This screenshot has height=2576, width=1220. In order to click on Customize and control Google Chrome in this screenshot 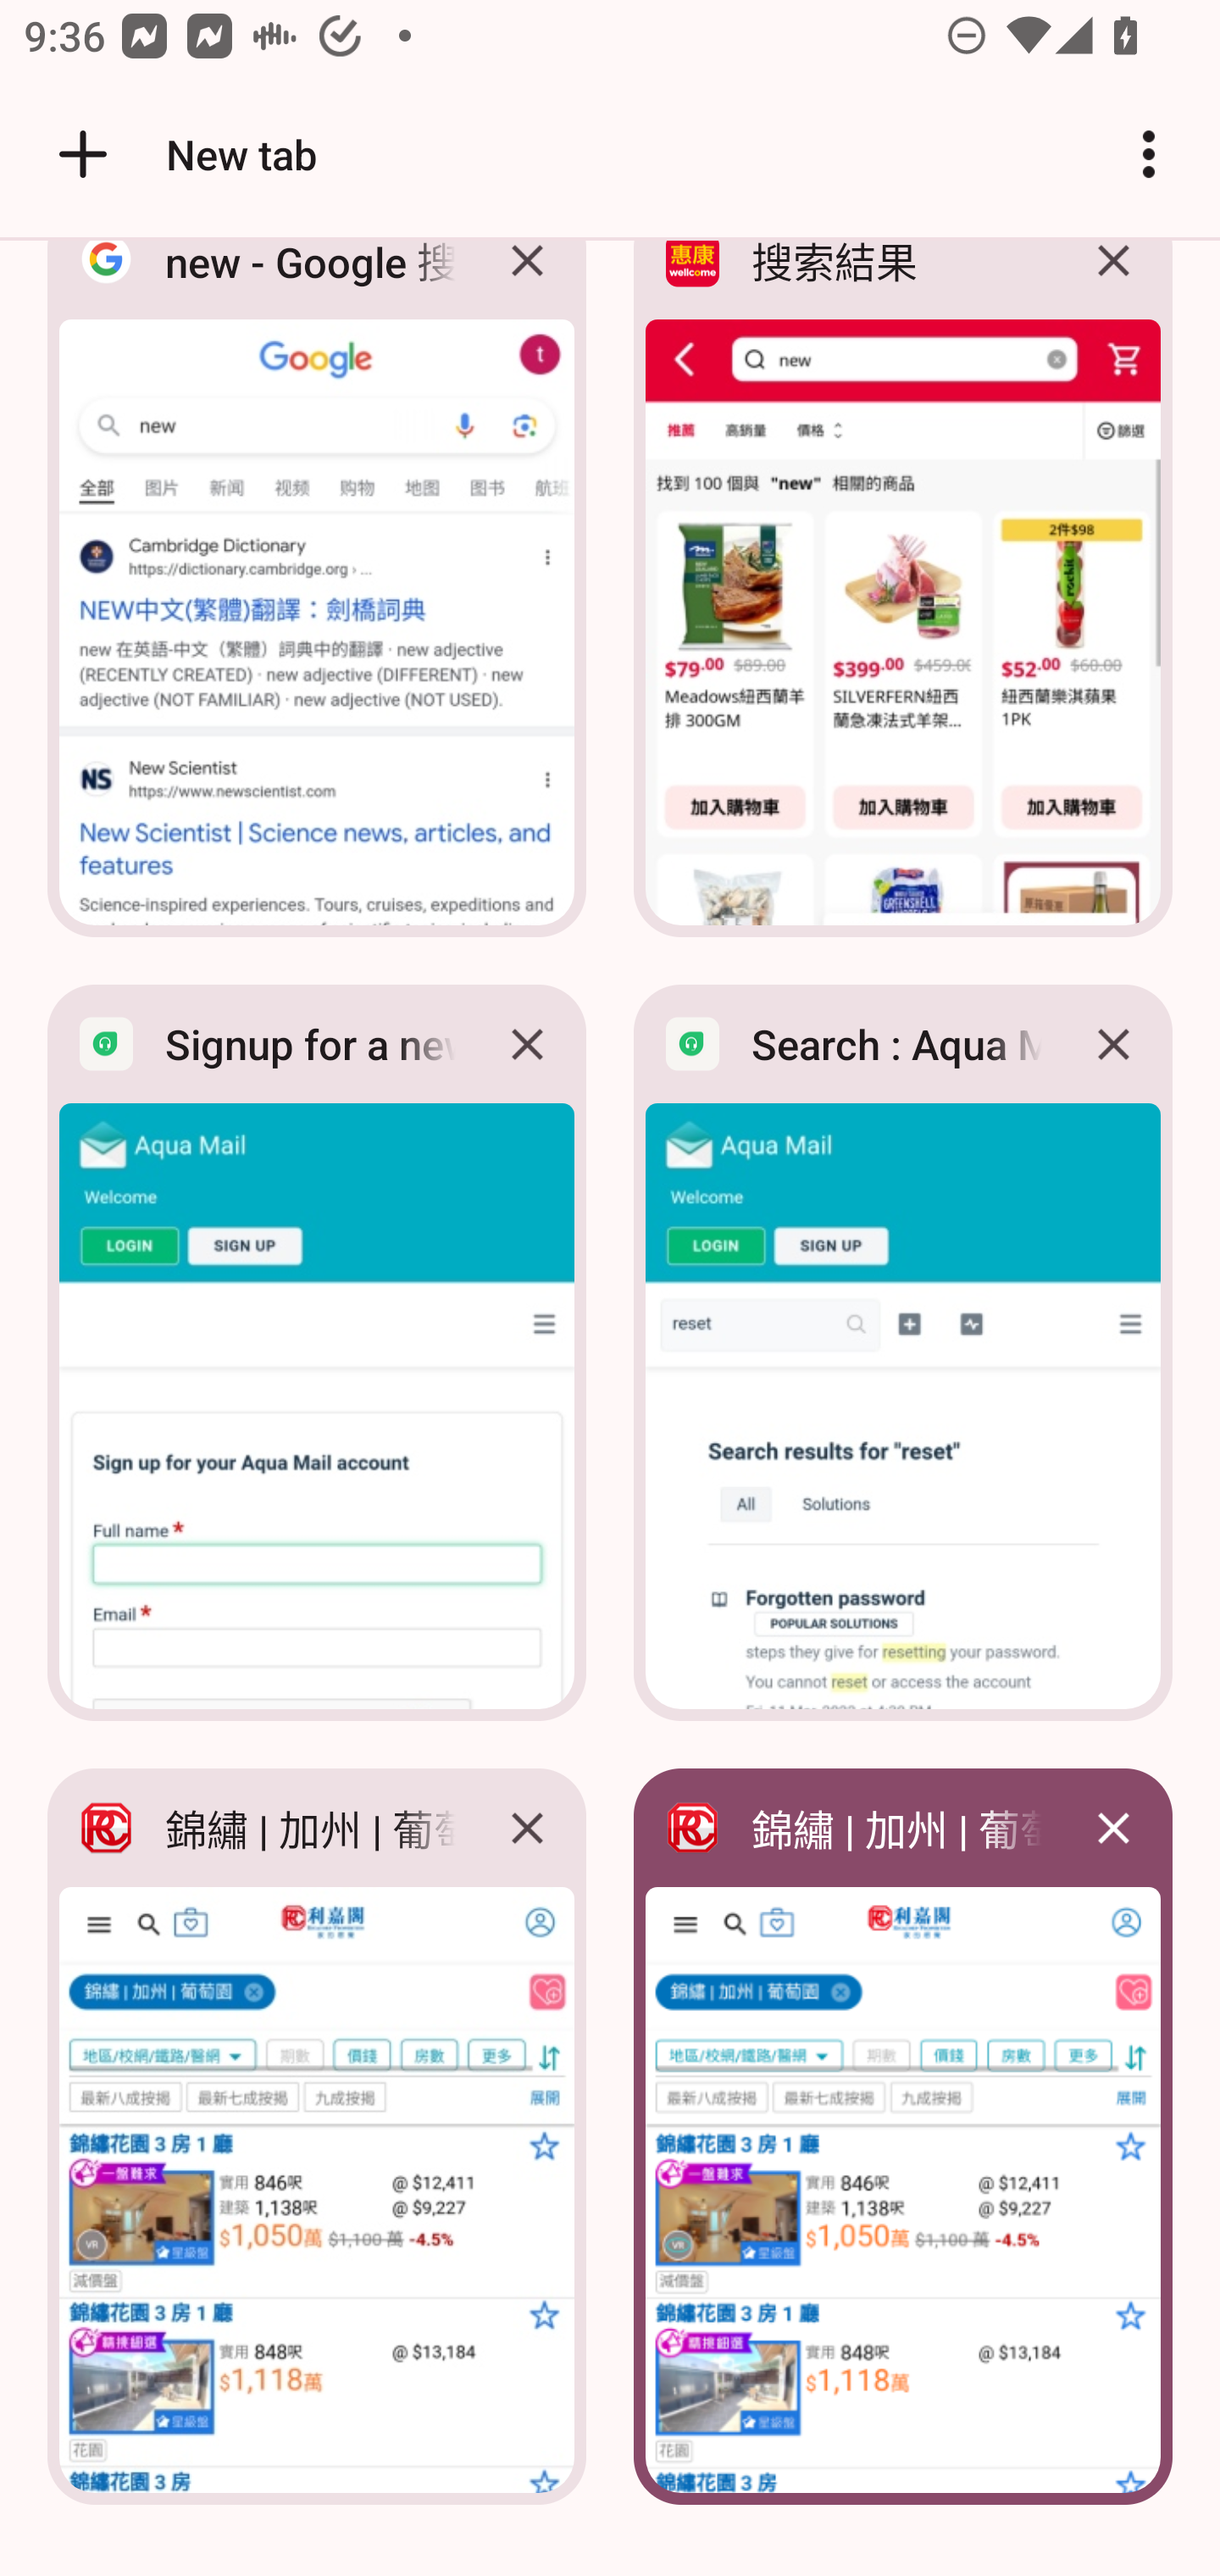, I will do `click(1149, 154)`.